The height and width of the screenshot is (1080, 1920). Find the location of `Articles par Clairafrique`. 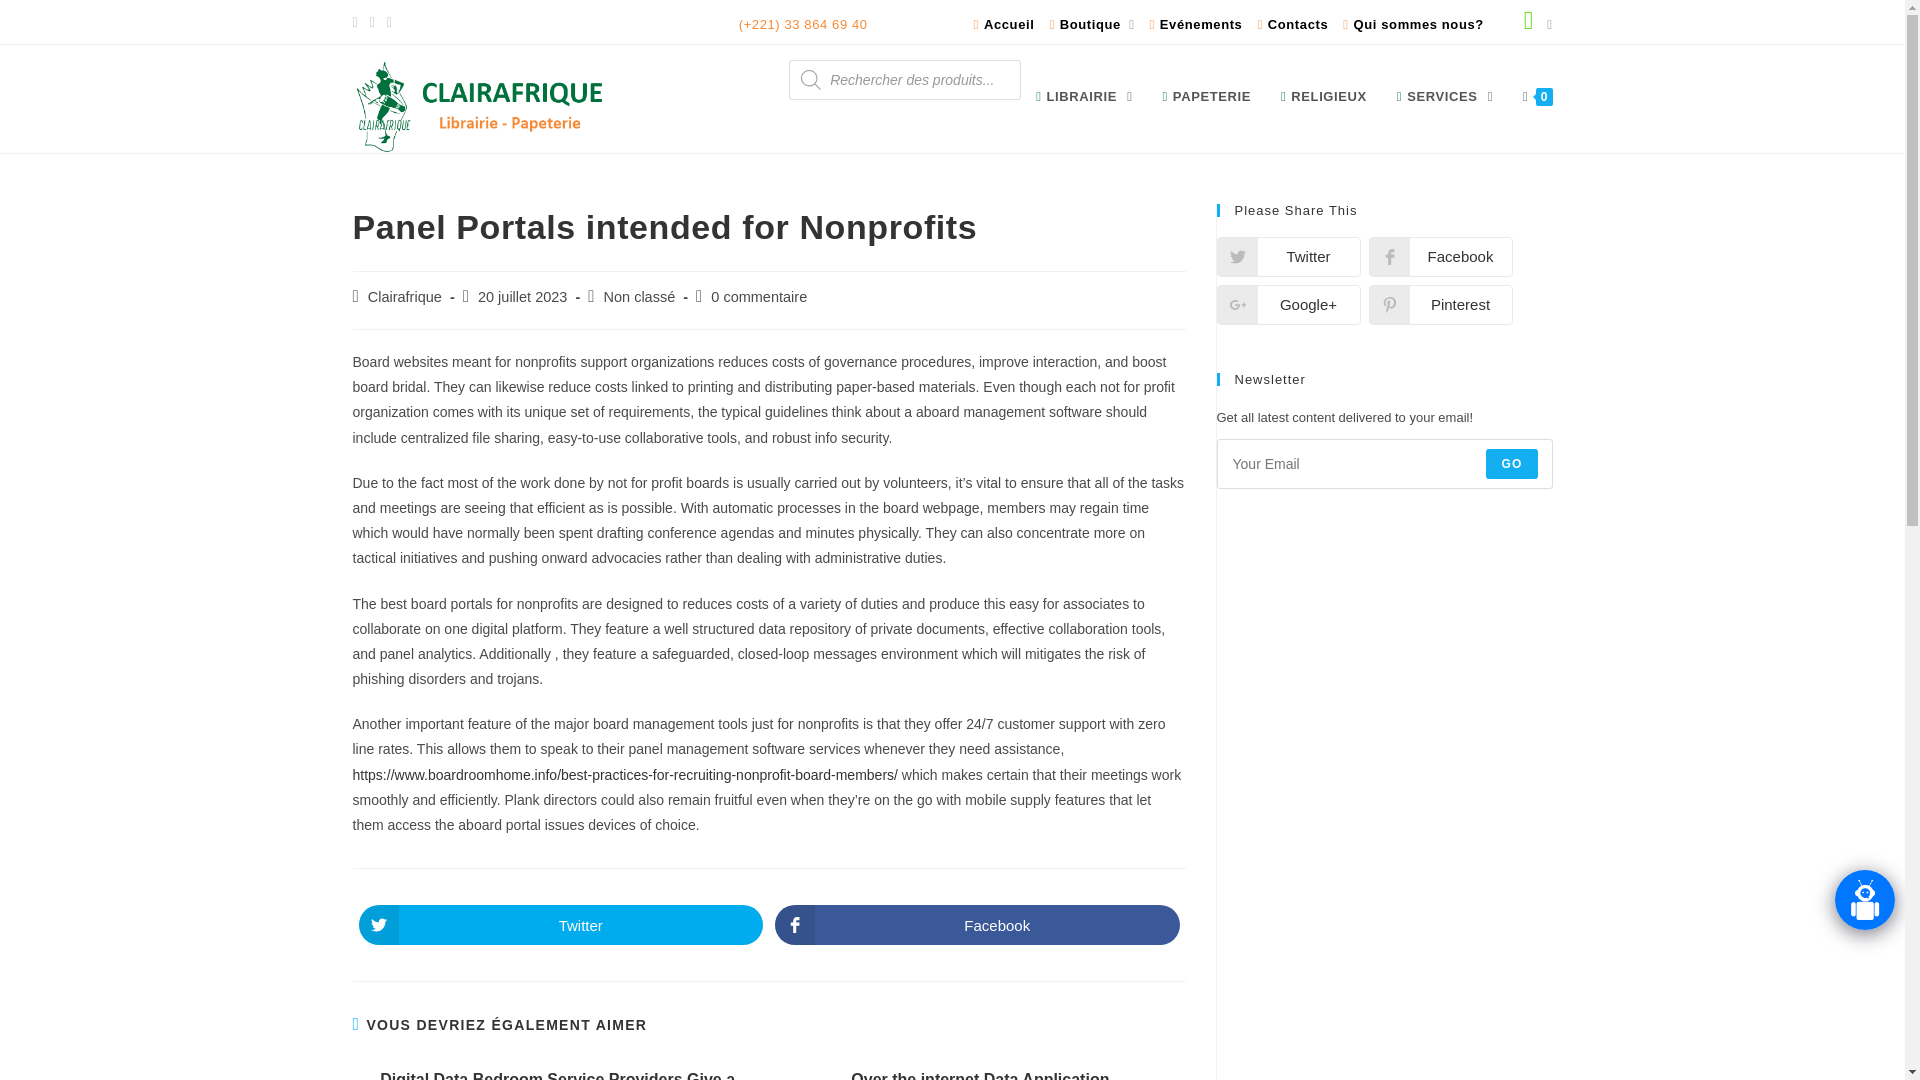

Articles par Clairafrique is located at coordinates (404, 296).